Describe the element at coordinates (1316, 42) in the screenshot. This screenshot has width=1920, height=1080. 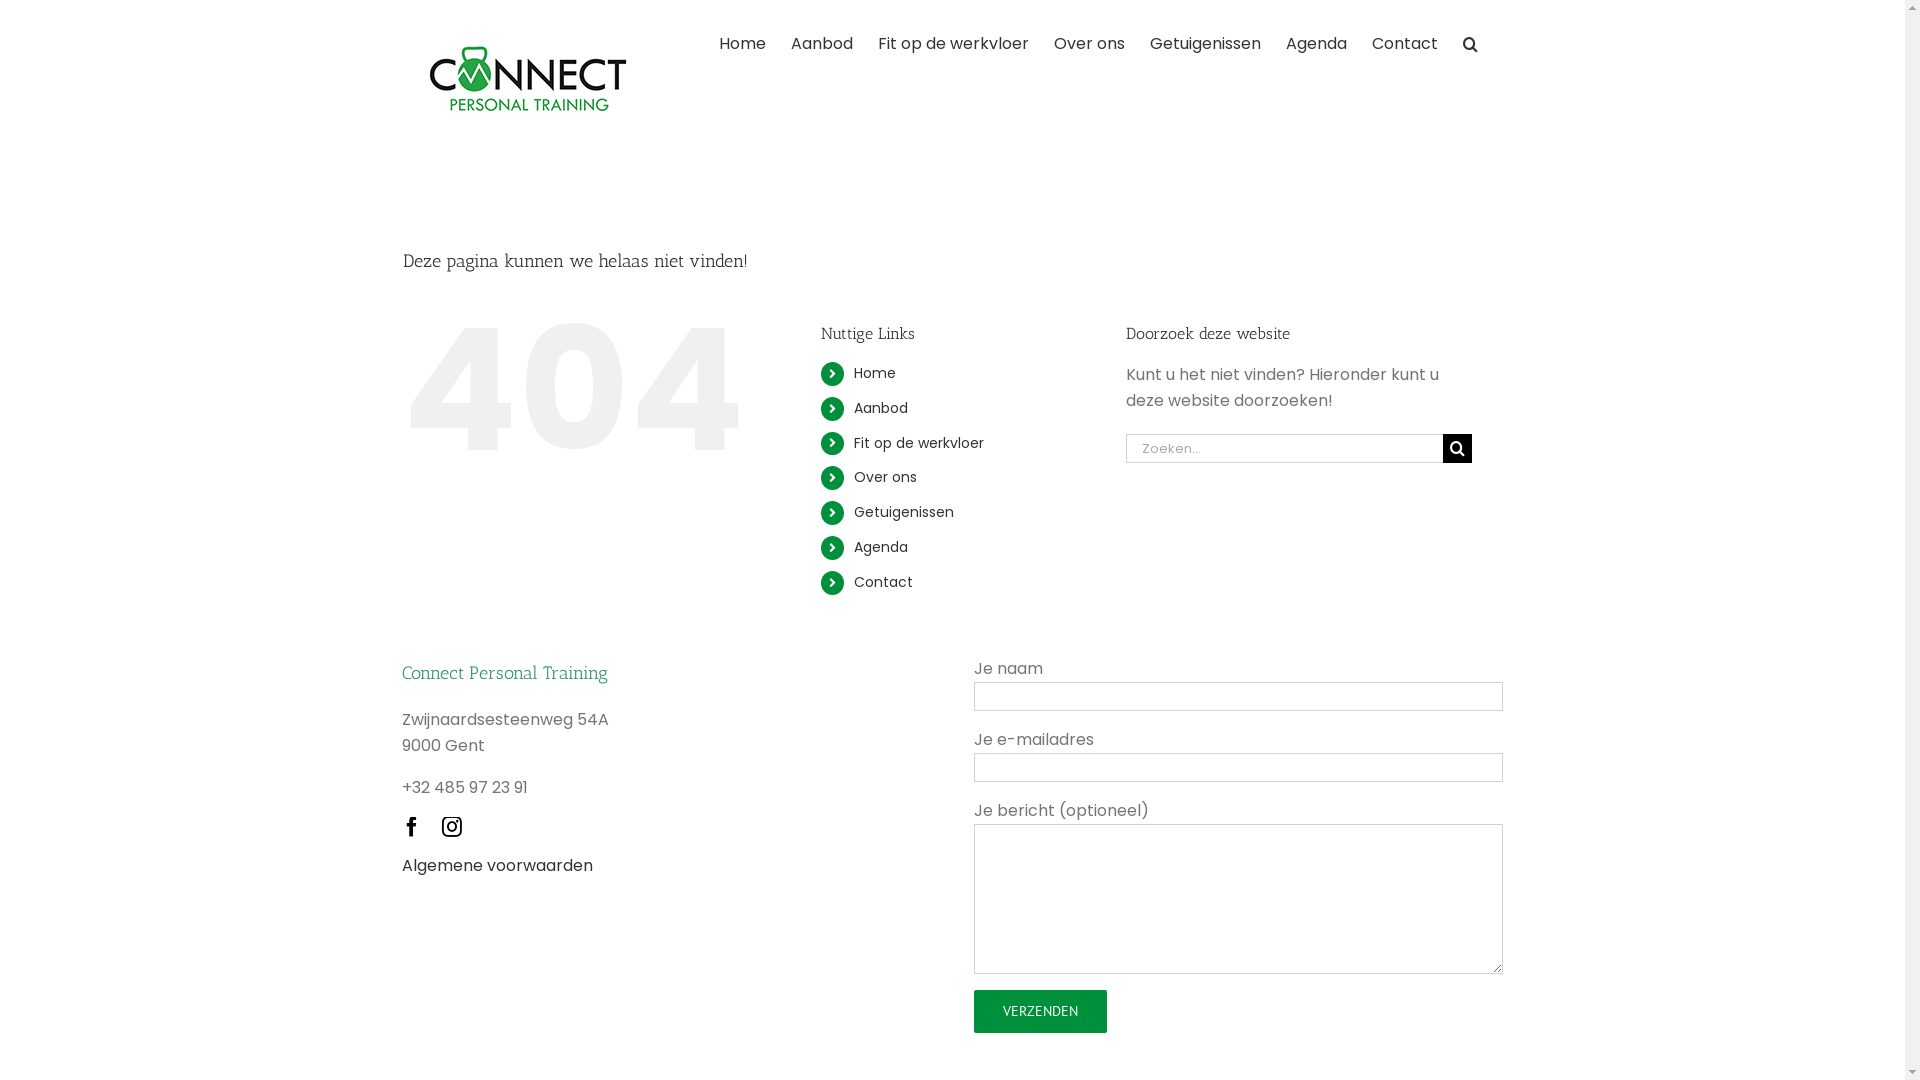
I see `Agenda` at that location.